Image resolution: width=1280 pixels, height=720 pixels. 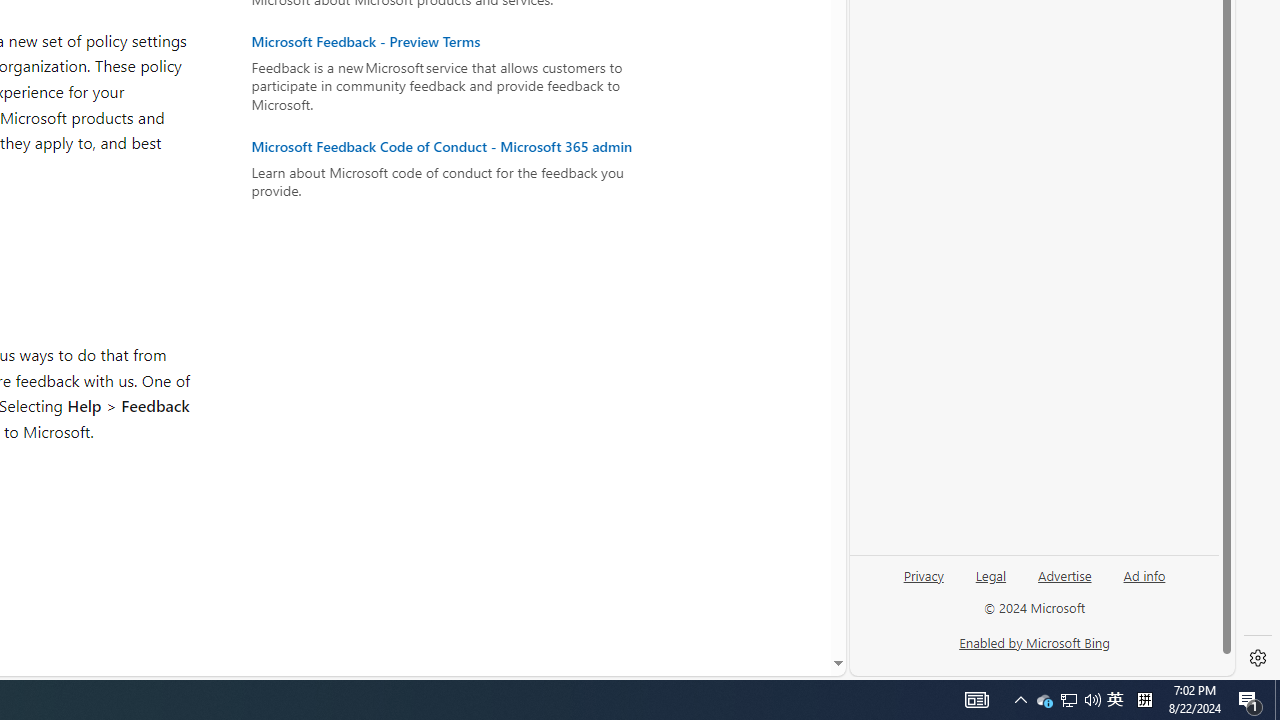 I want to click on Privacy, so click(x=924, y=583).